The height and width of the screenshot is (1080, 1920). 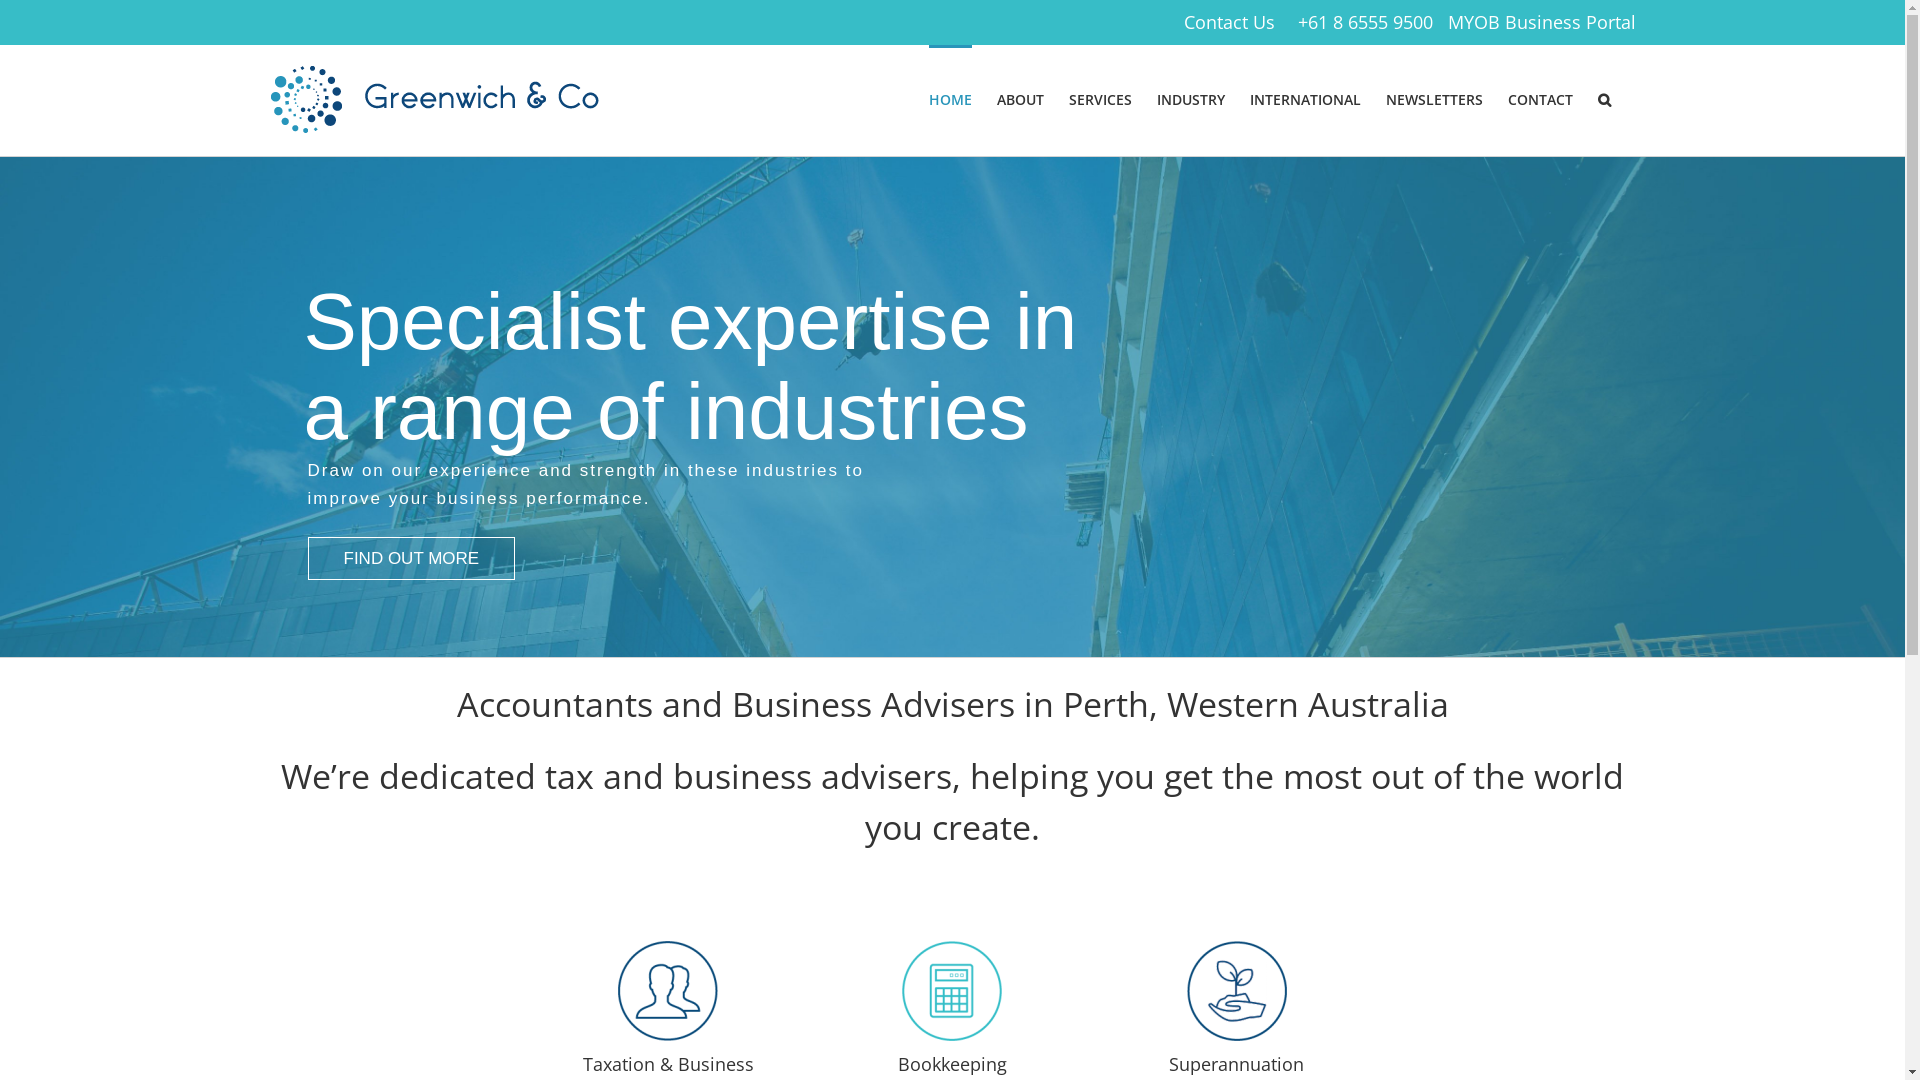 I want to click on Icon2-e1495593615116, so click(x=668, y=991).